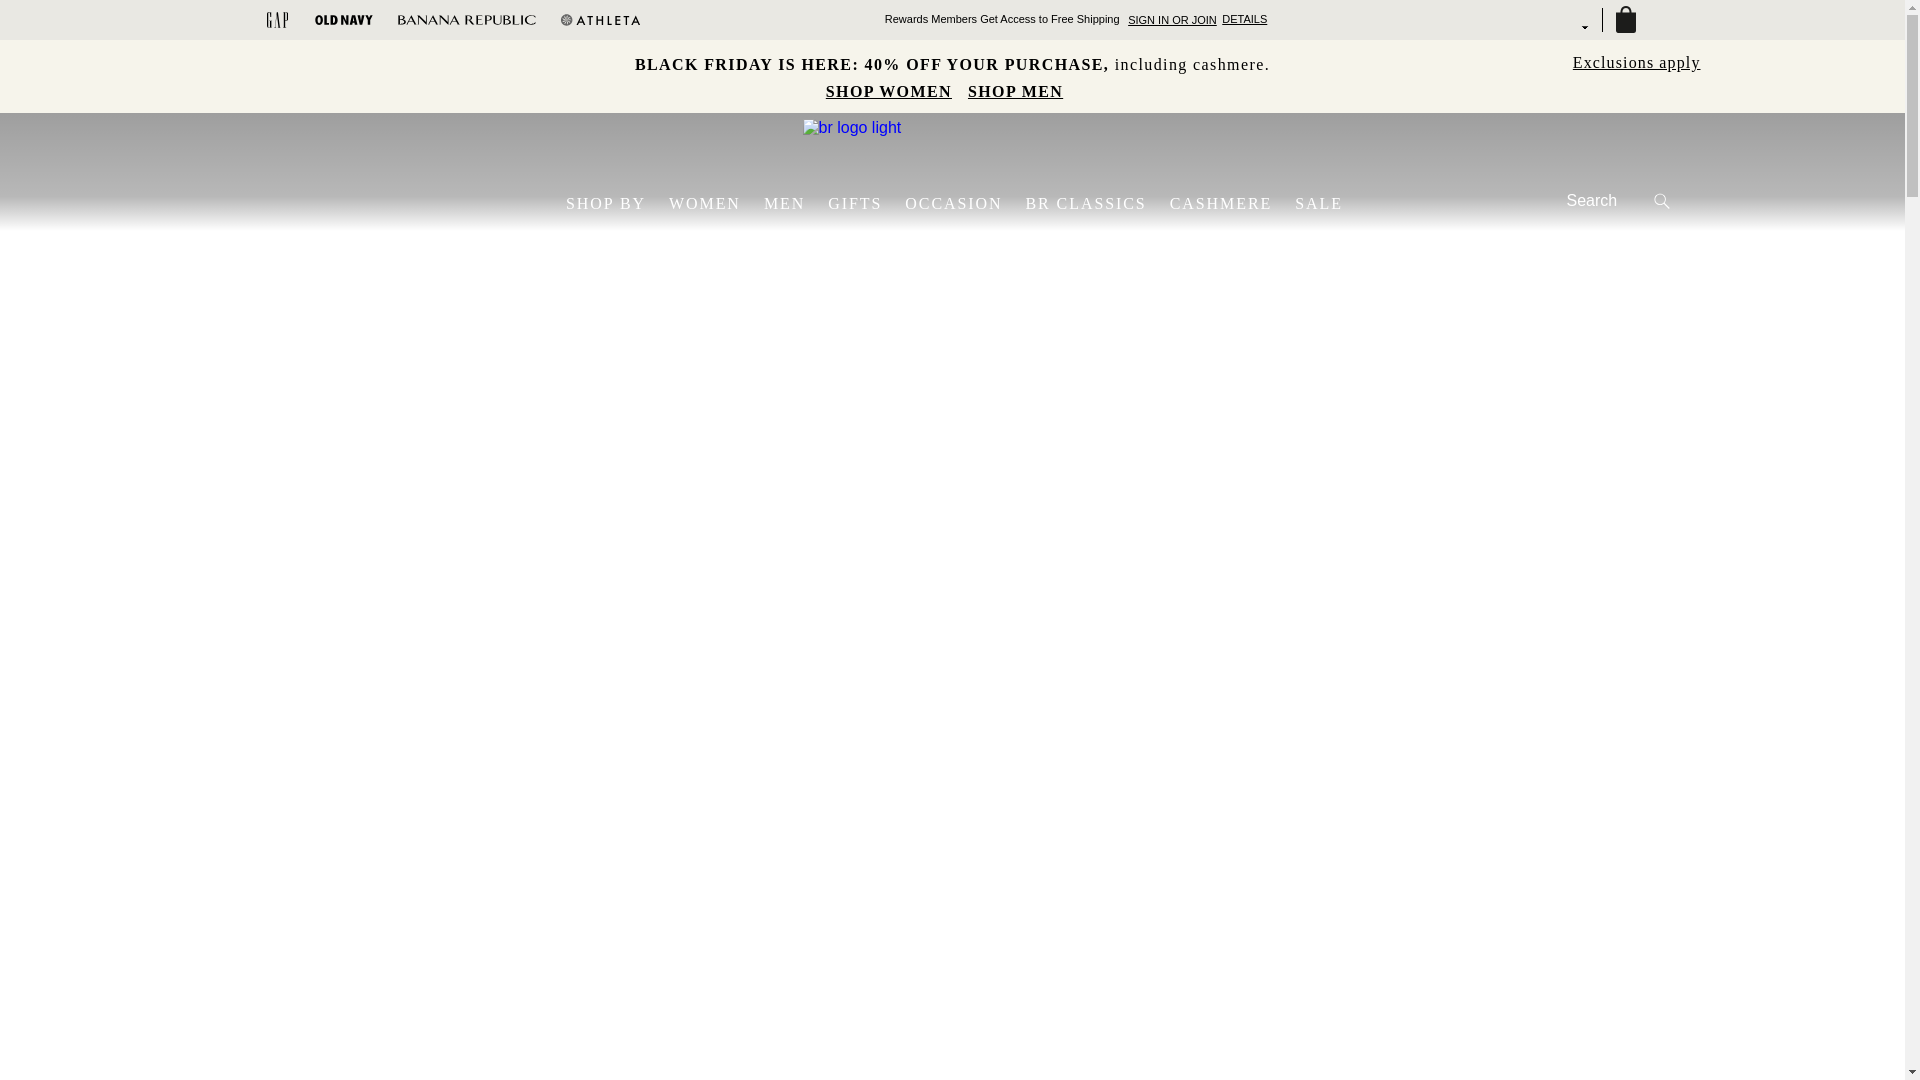  Describe the element at coordinates (784, 204) in the screenshot. I see `MEN` at that location.